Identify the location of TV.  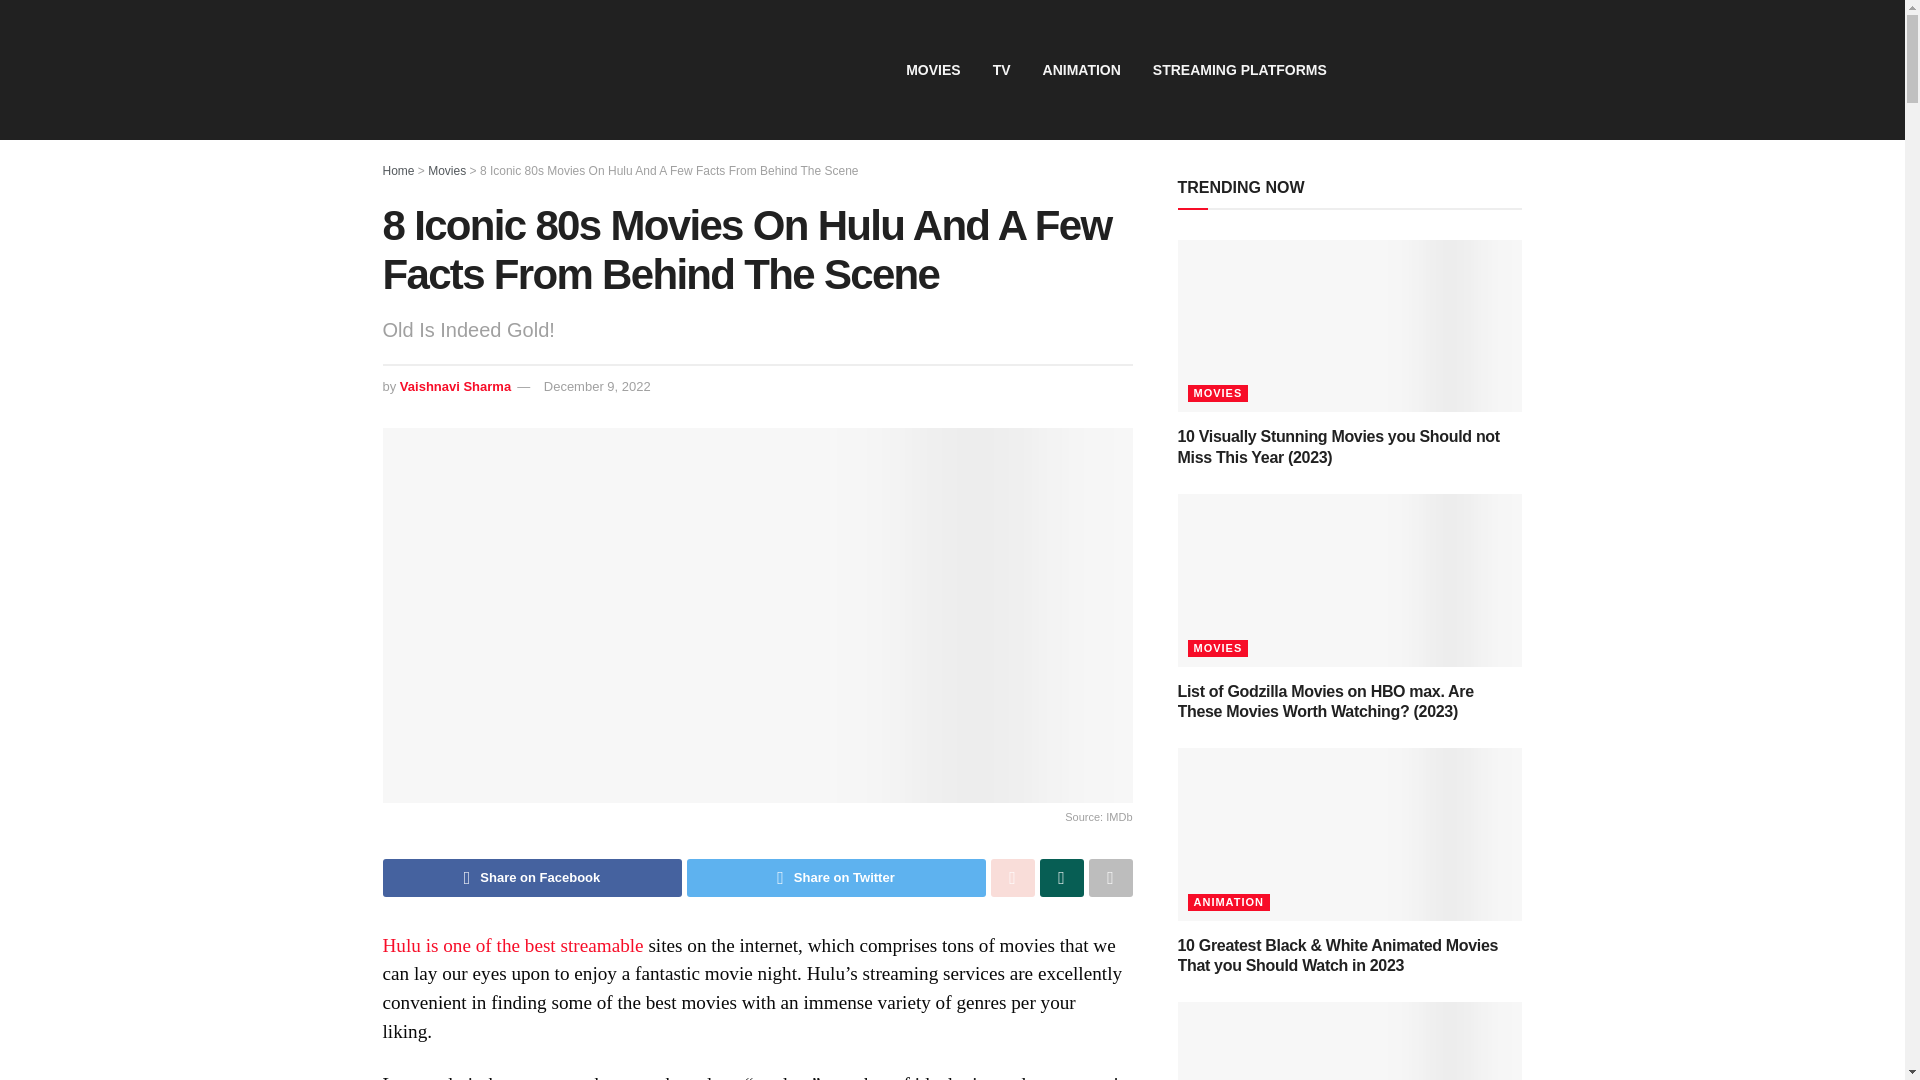
(1002, 70).